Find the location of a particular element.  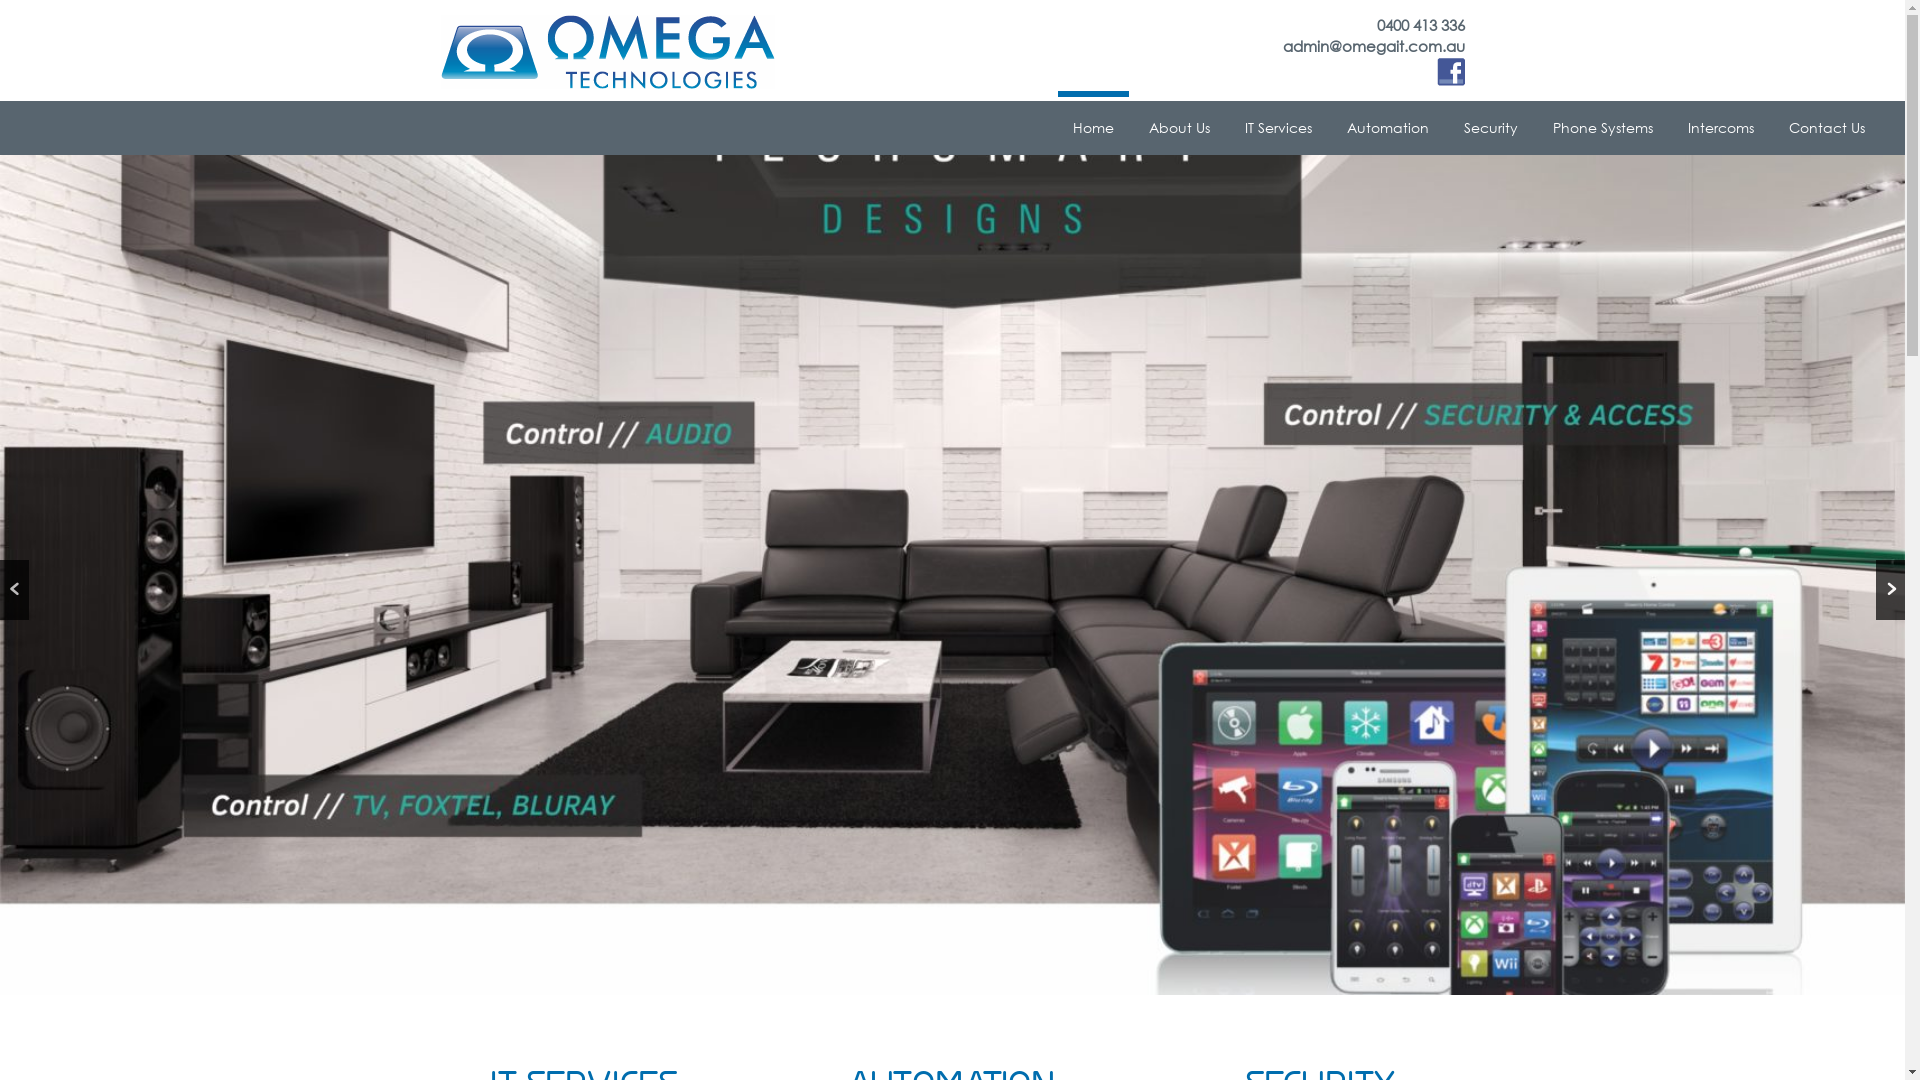

Contact Us is located at coordinates (1827, 128).